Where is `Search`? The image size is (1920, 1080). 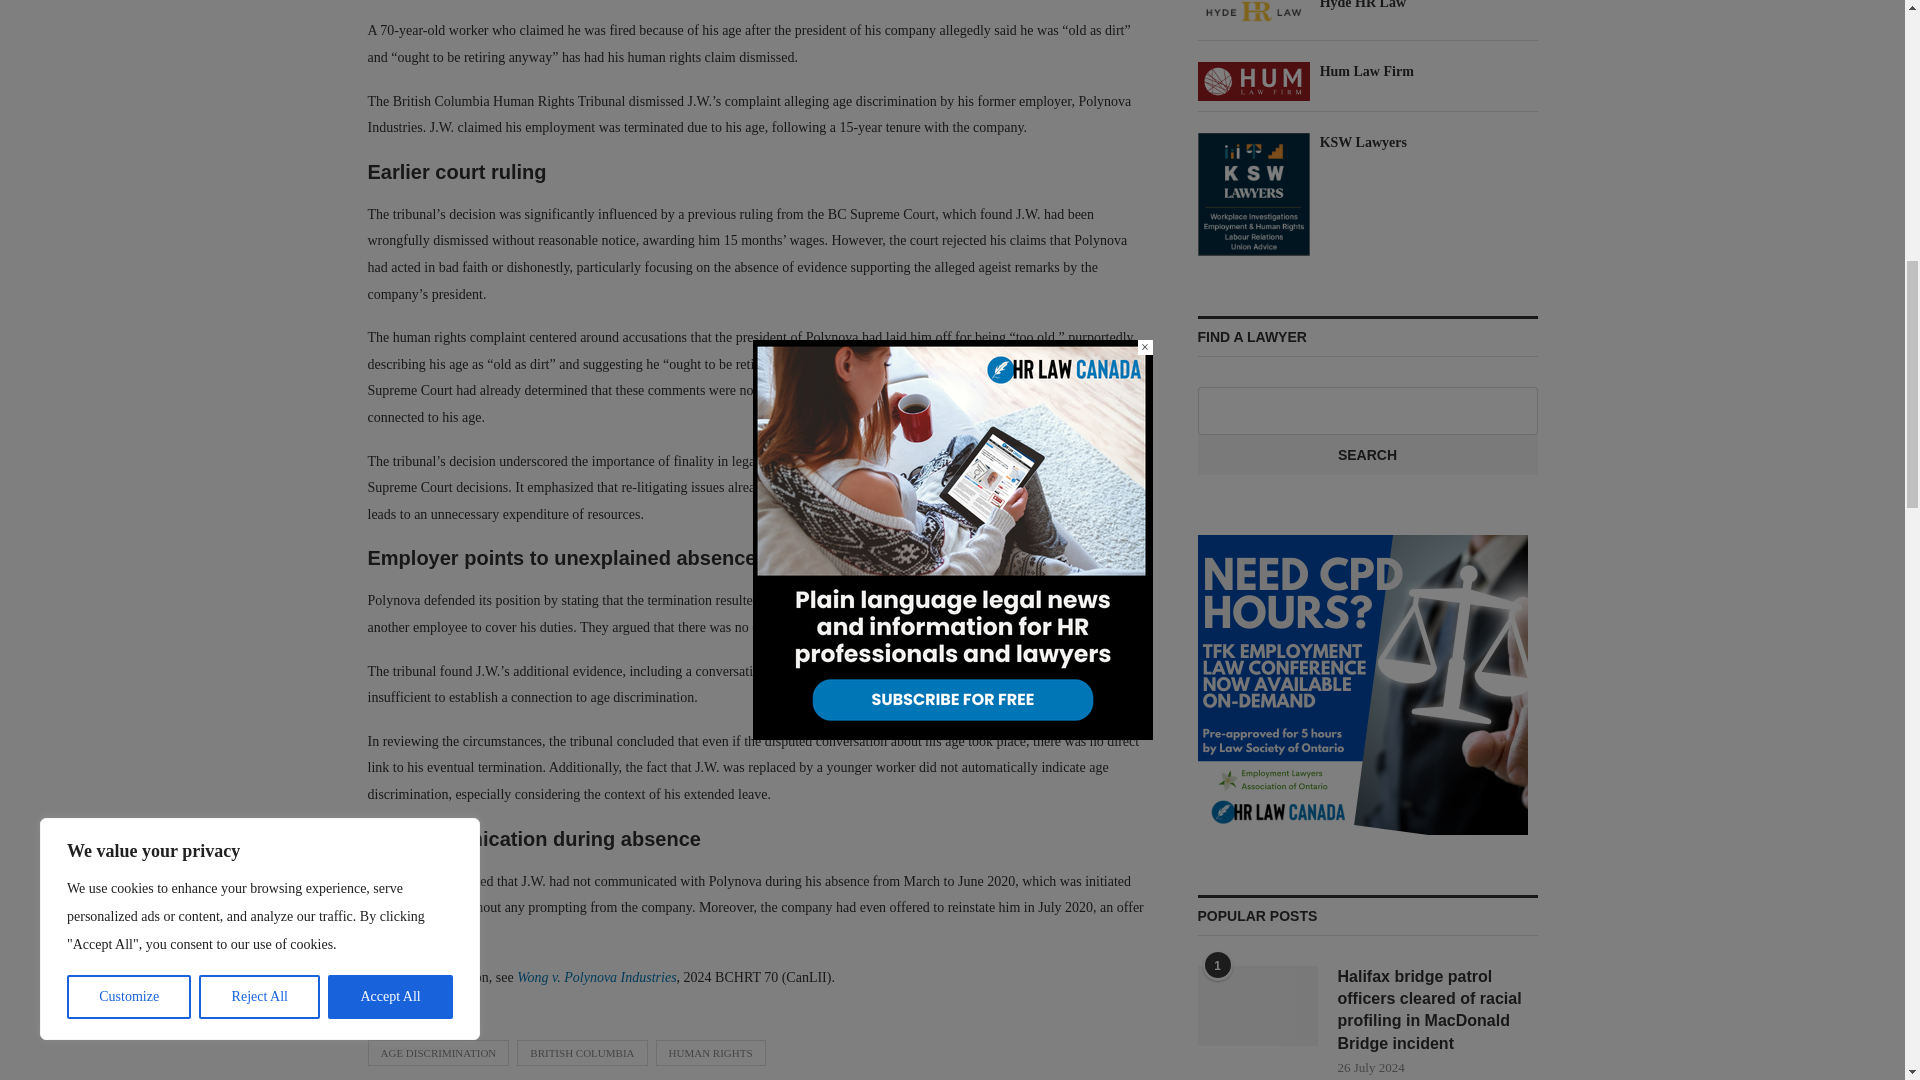
Search is located at coordinates (1368, 456).